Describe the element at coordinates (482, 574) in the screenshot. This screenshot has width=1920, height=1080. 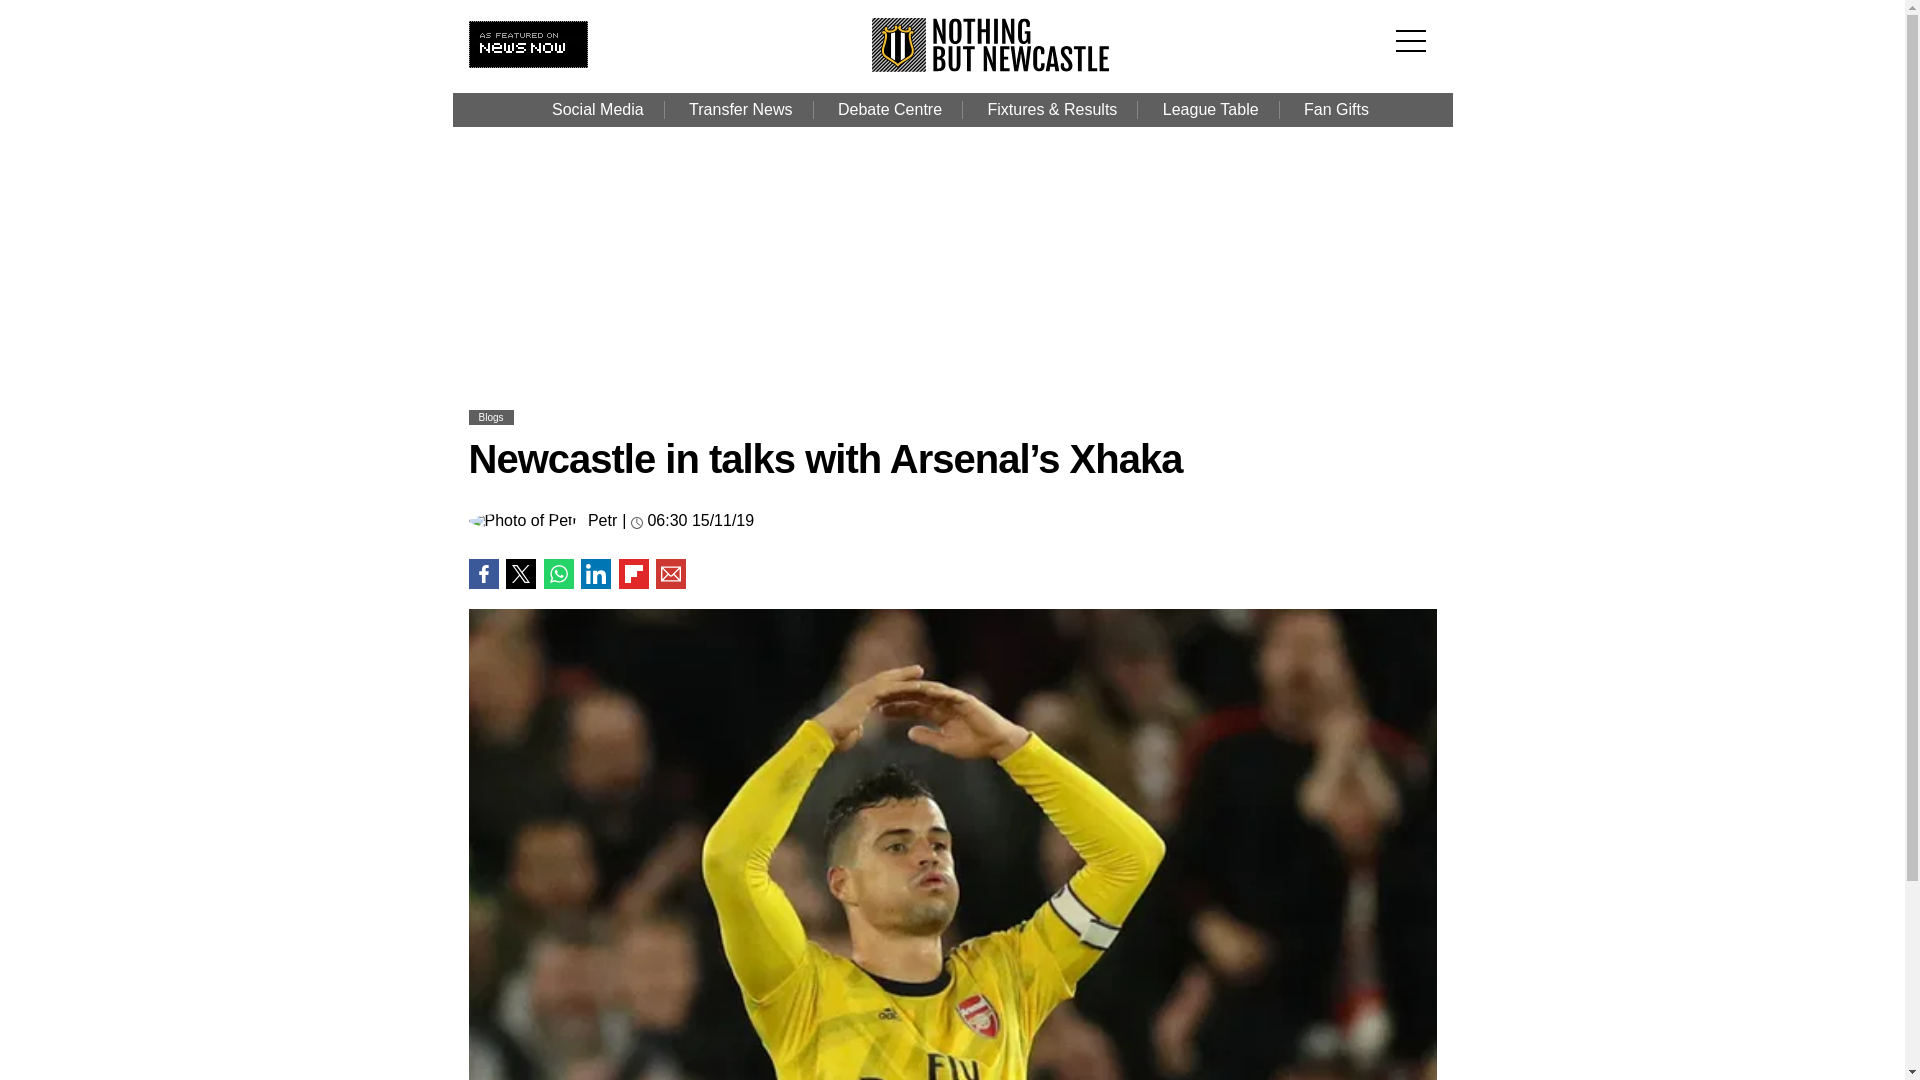
I see `share on Facebook` at that location.